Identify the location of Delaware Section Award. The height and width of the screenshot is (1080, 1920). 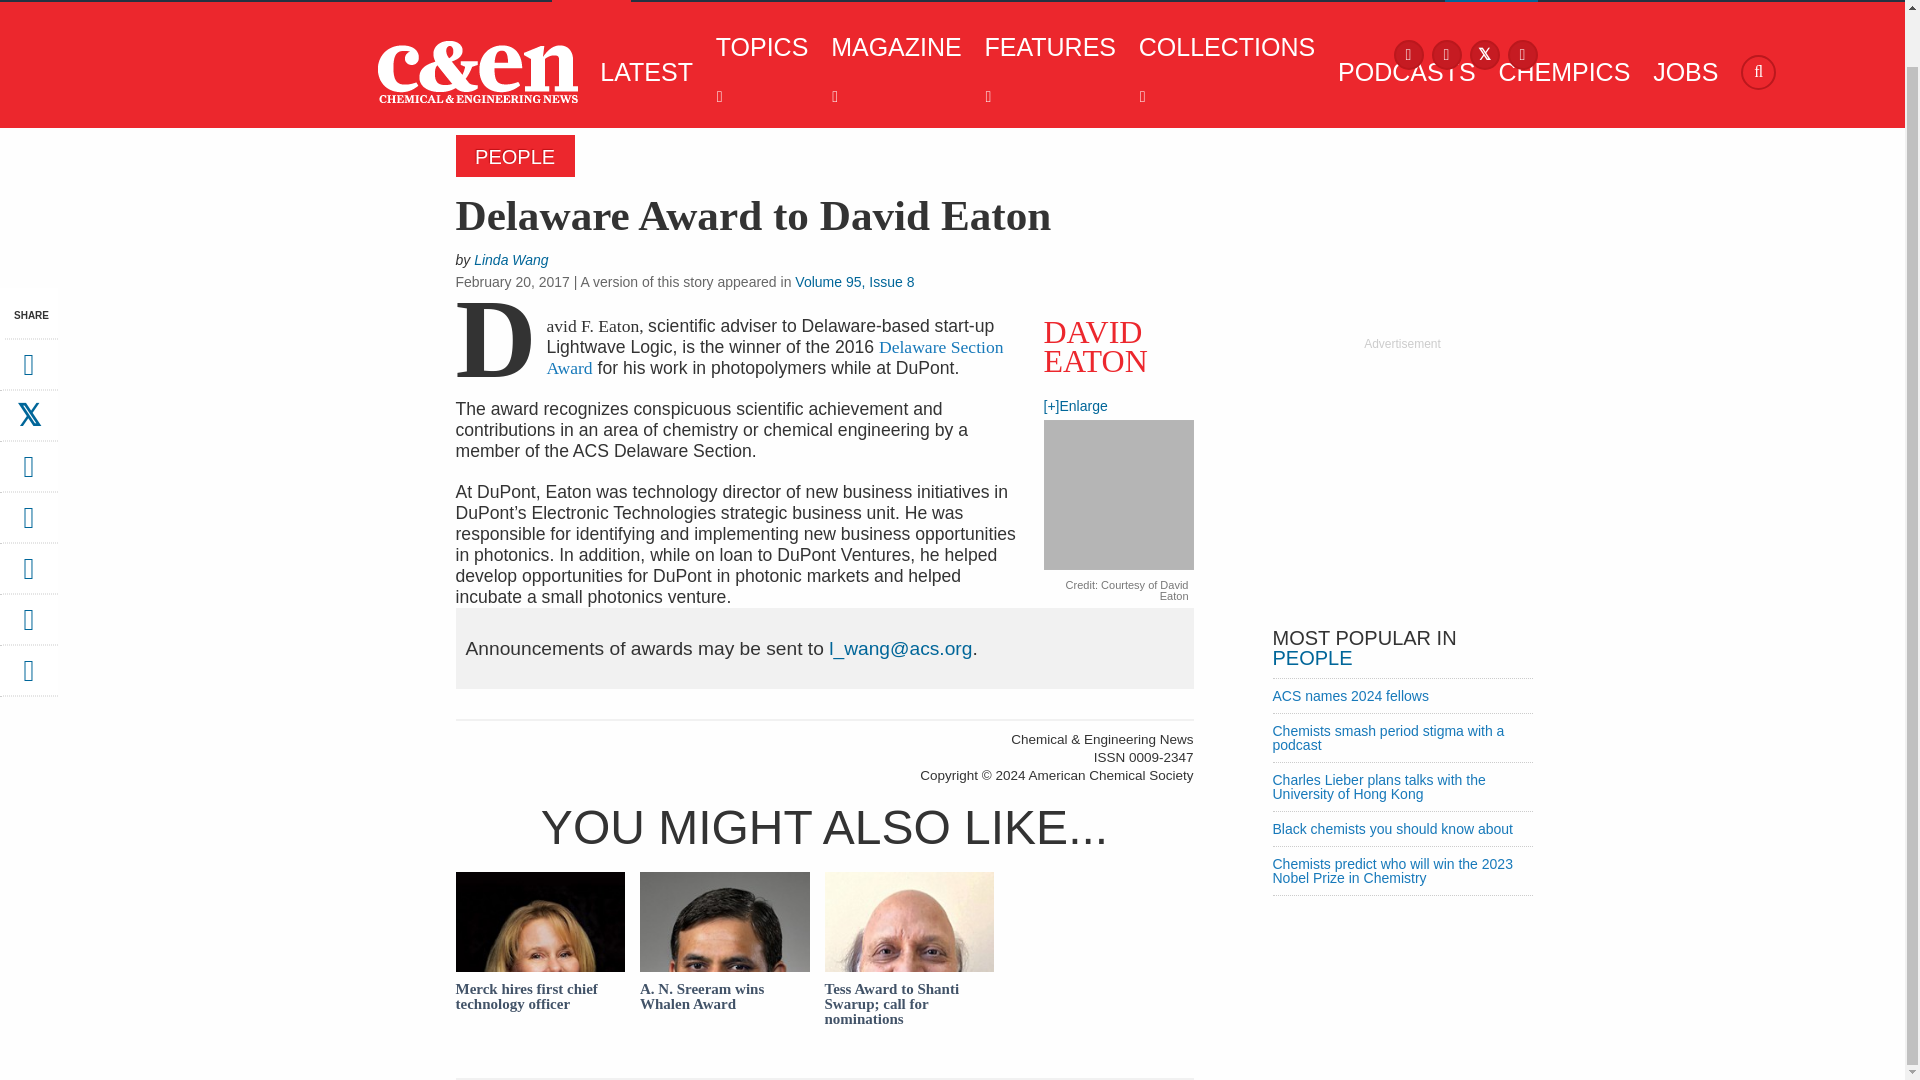
(774, 357).